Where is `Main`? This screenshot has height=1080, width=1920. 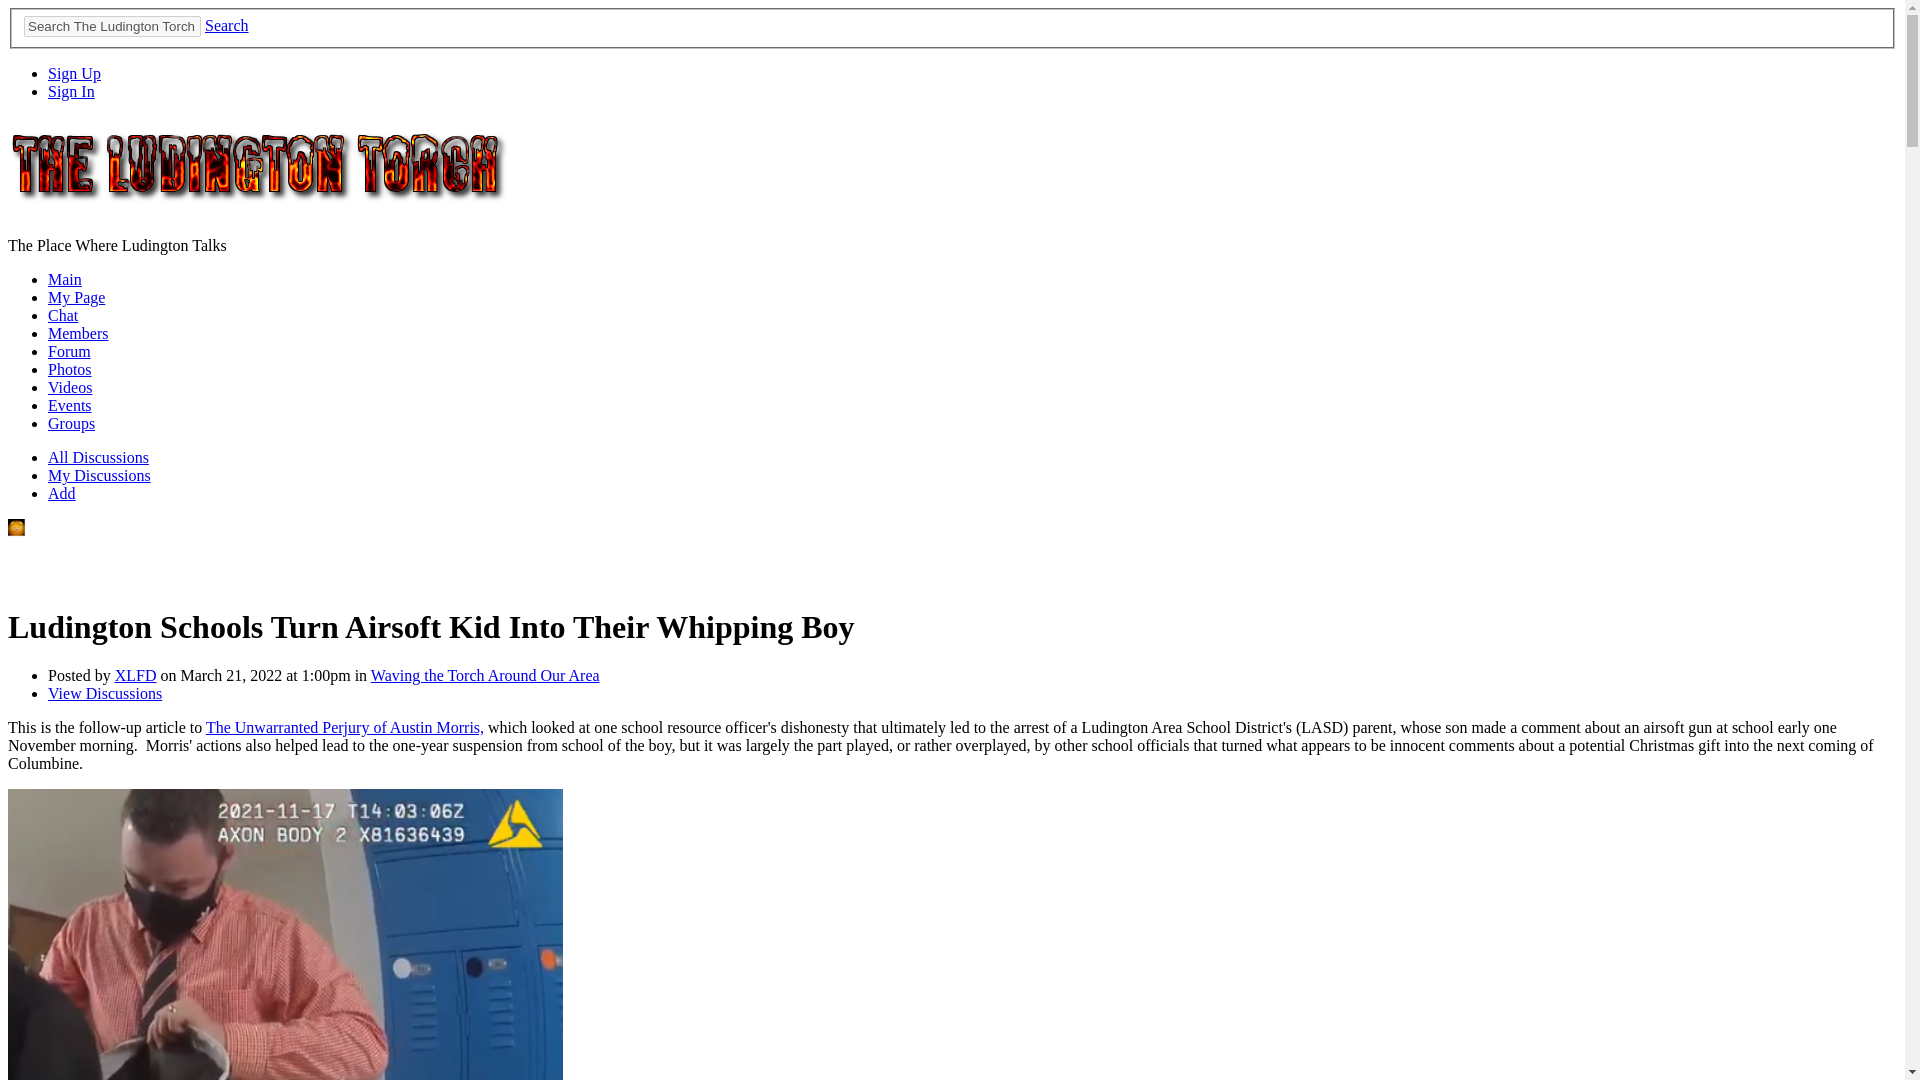 Main is located at coordinates (65, 280).